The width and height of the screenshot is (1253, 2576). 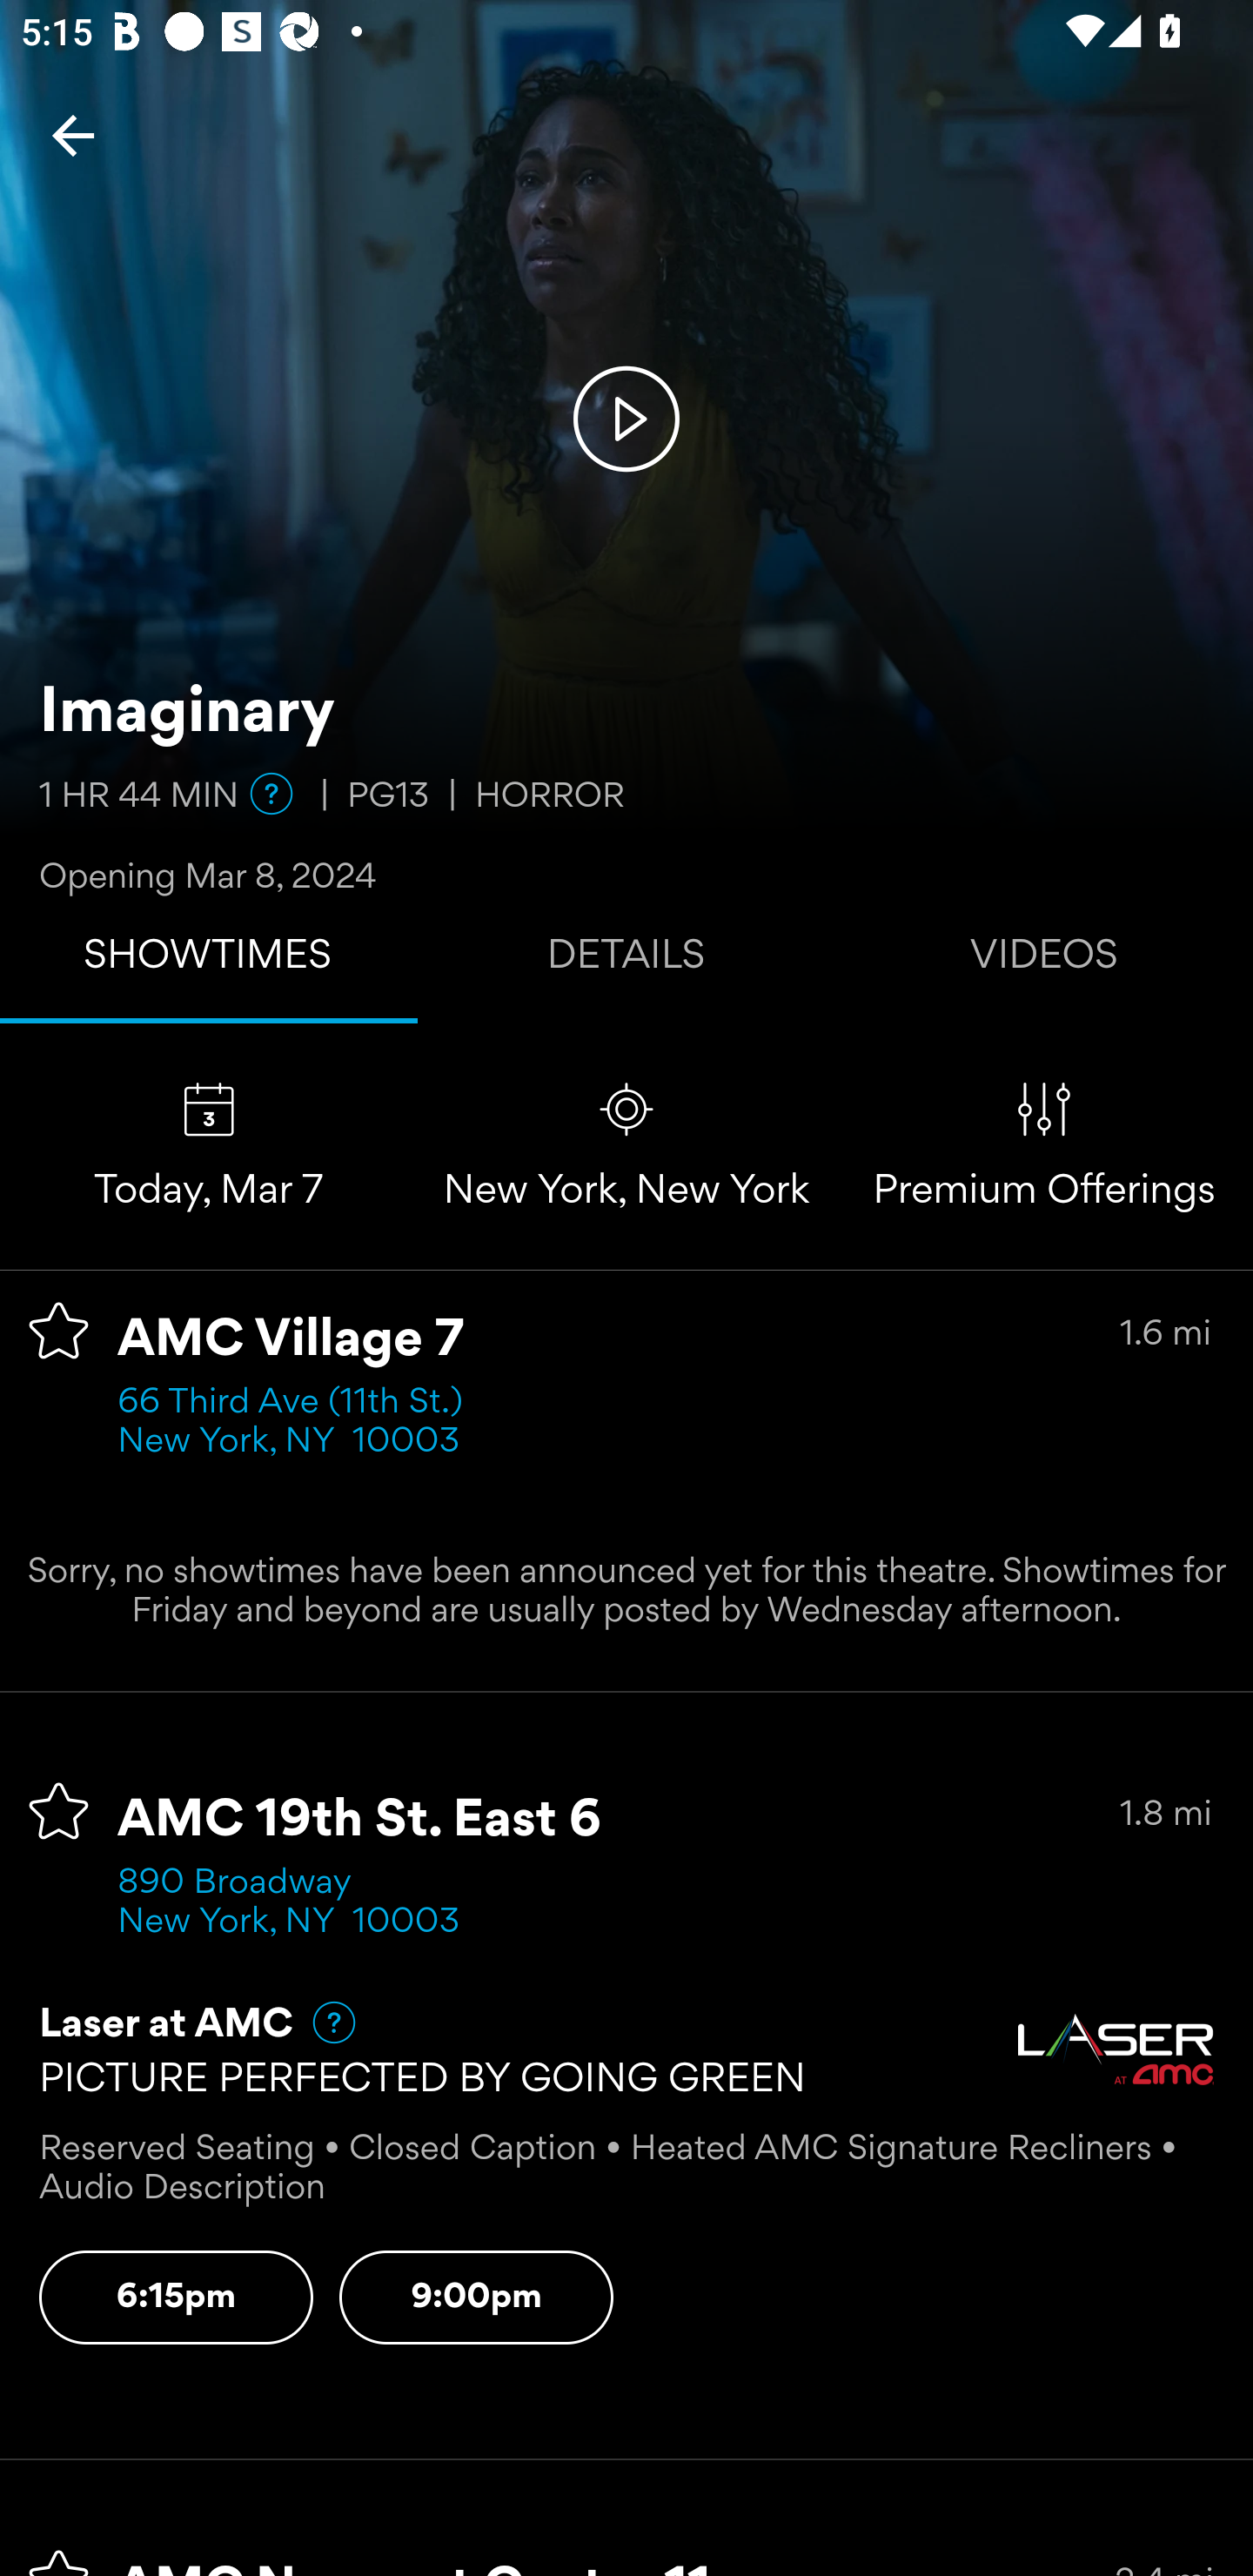 I want to click on DETAILS
Tab 2 of 3, so click(x=626, y=961).